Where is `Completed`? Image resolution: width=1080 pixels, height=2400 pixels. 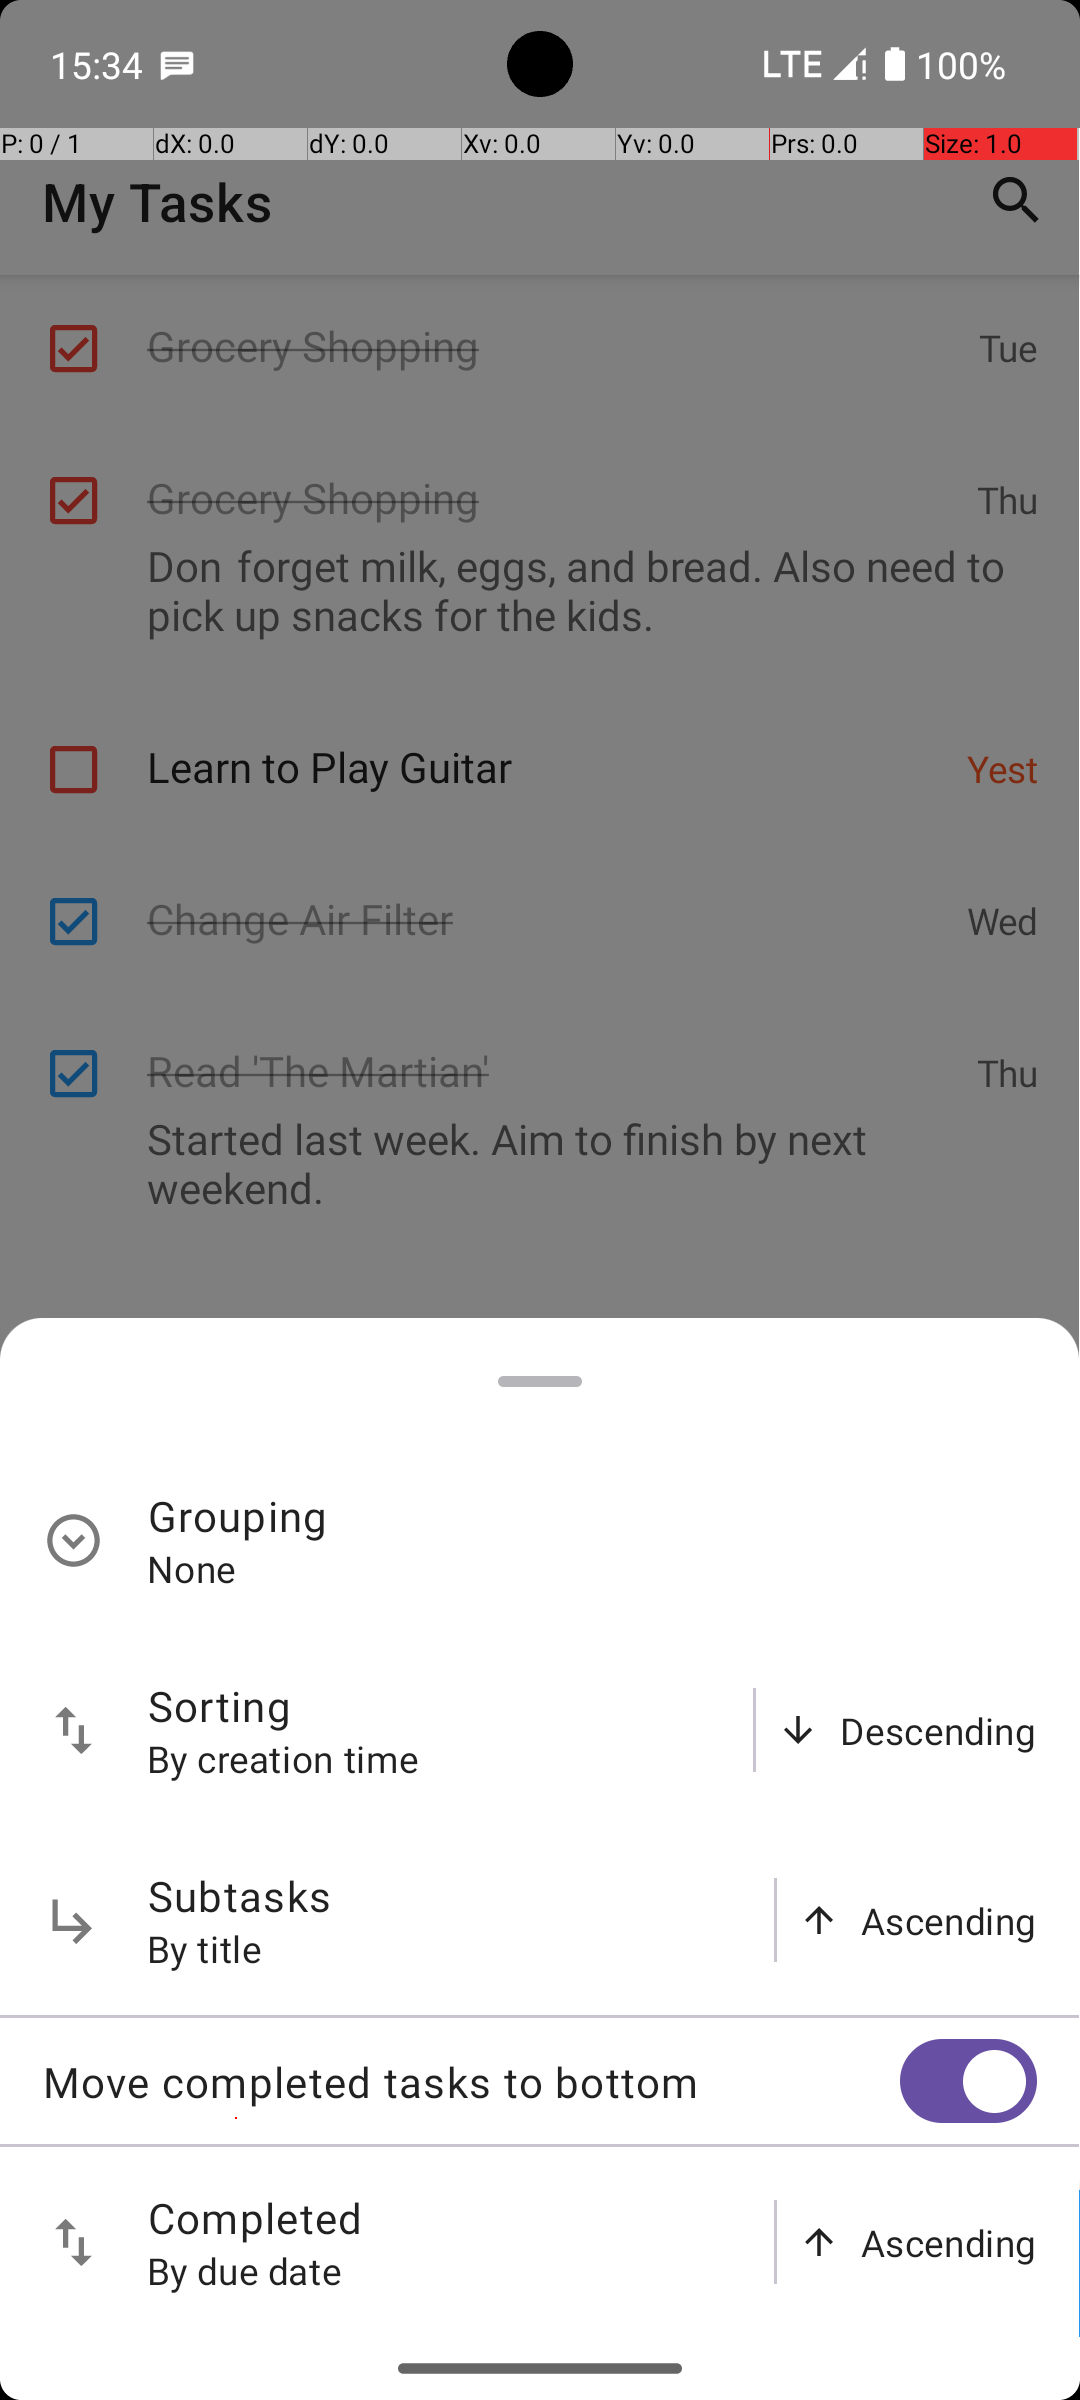 Completed is located at coordinates (256, 2218).